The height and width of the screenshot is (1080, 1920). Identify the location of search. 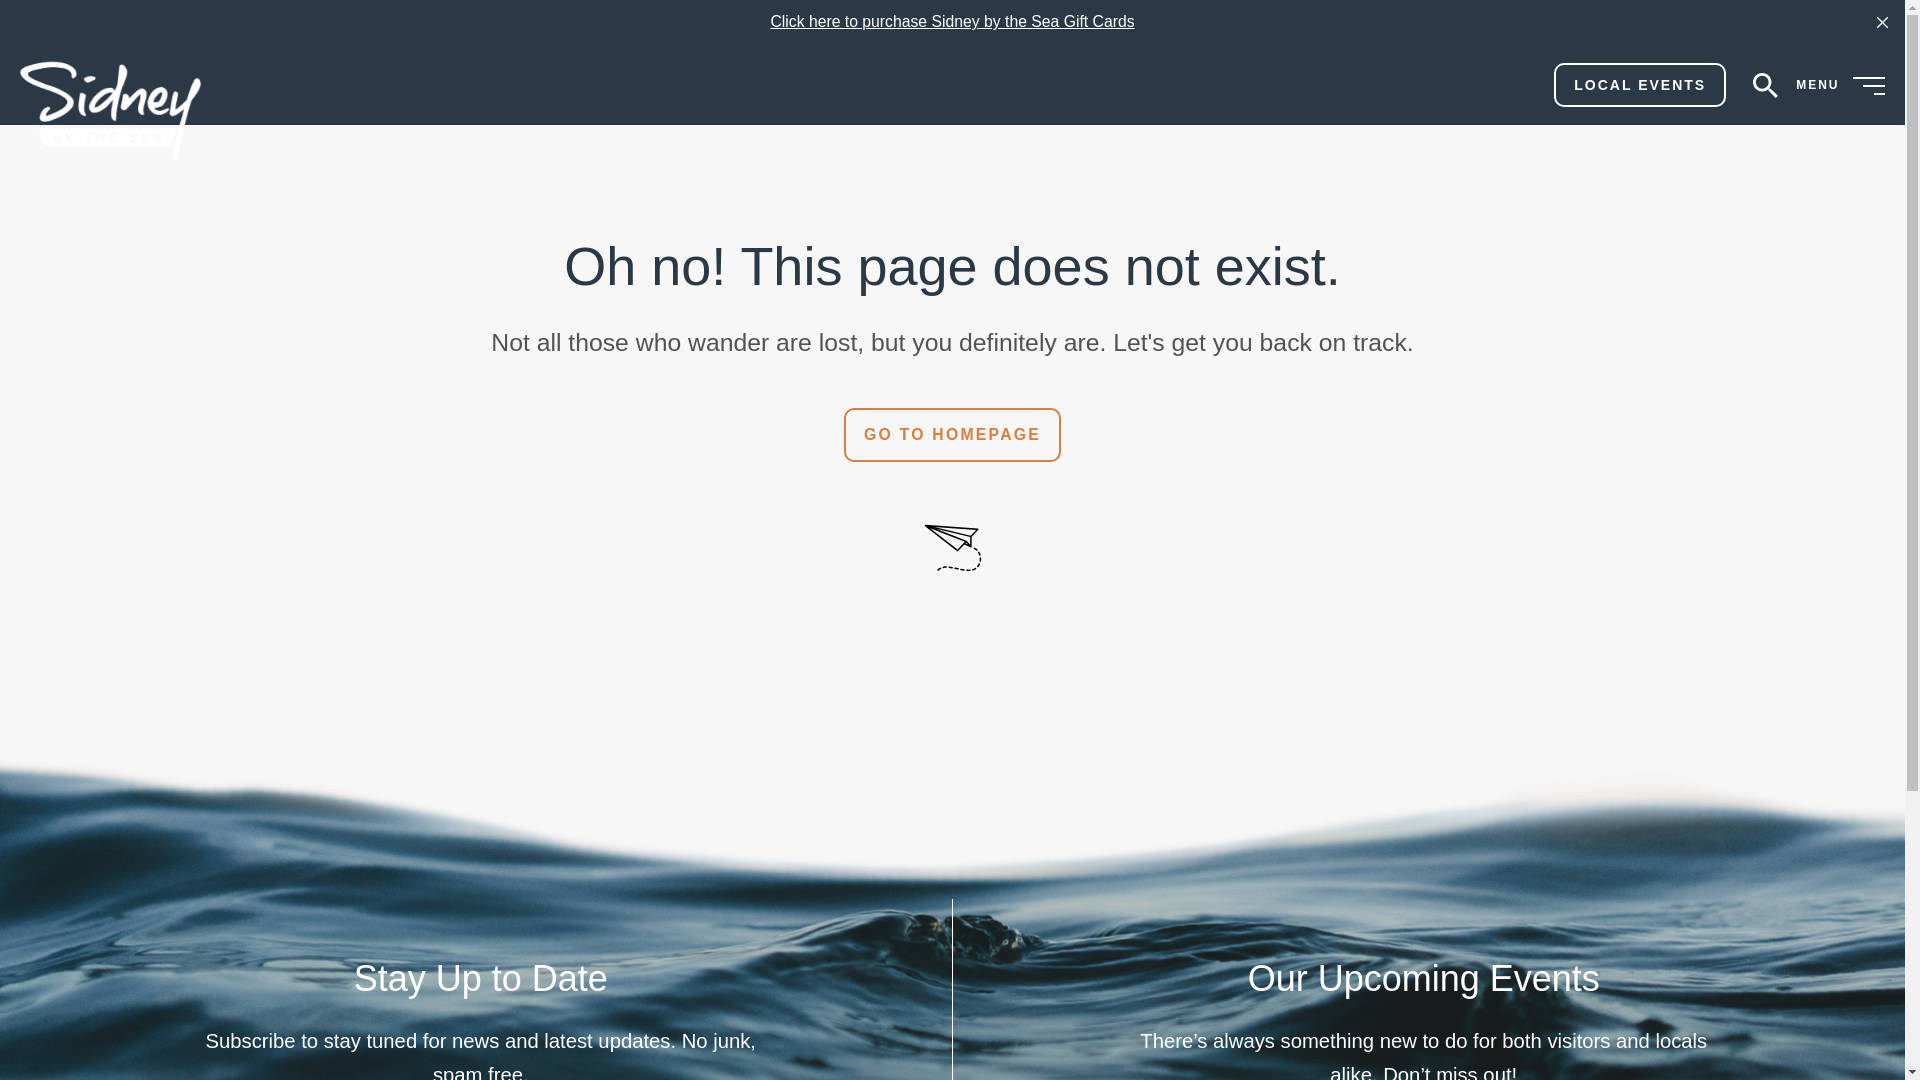
(1764, 84).